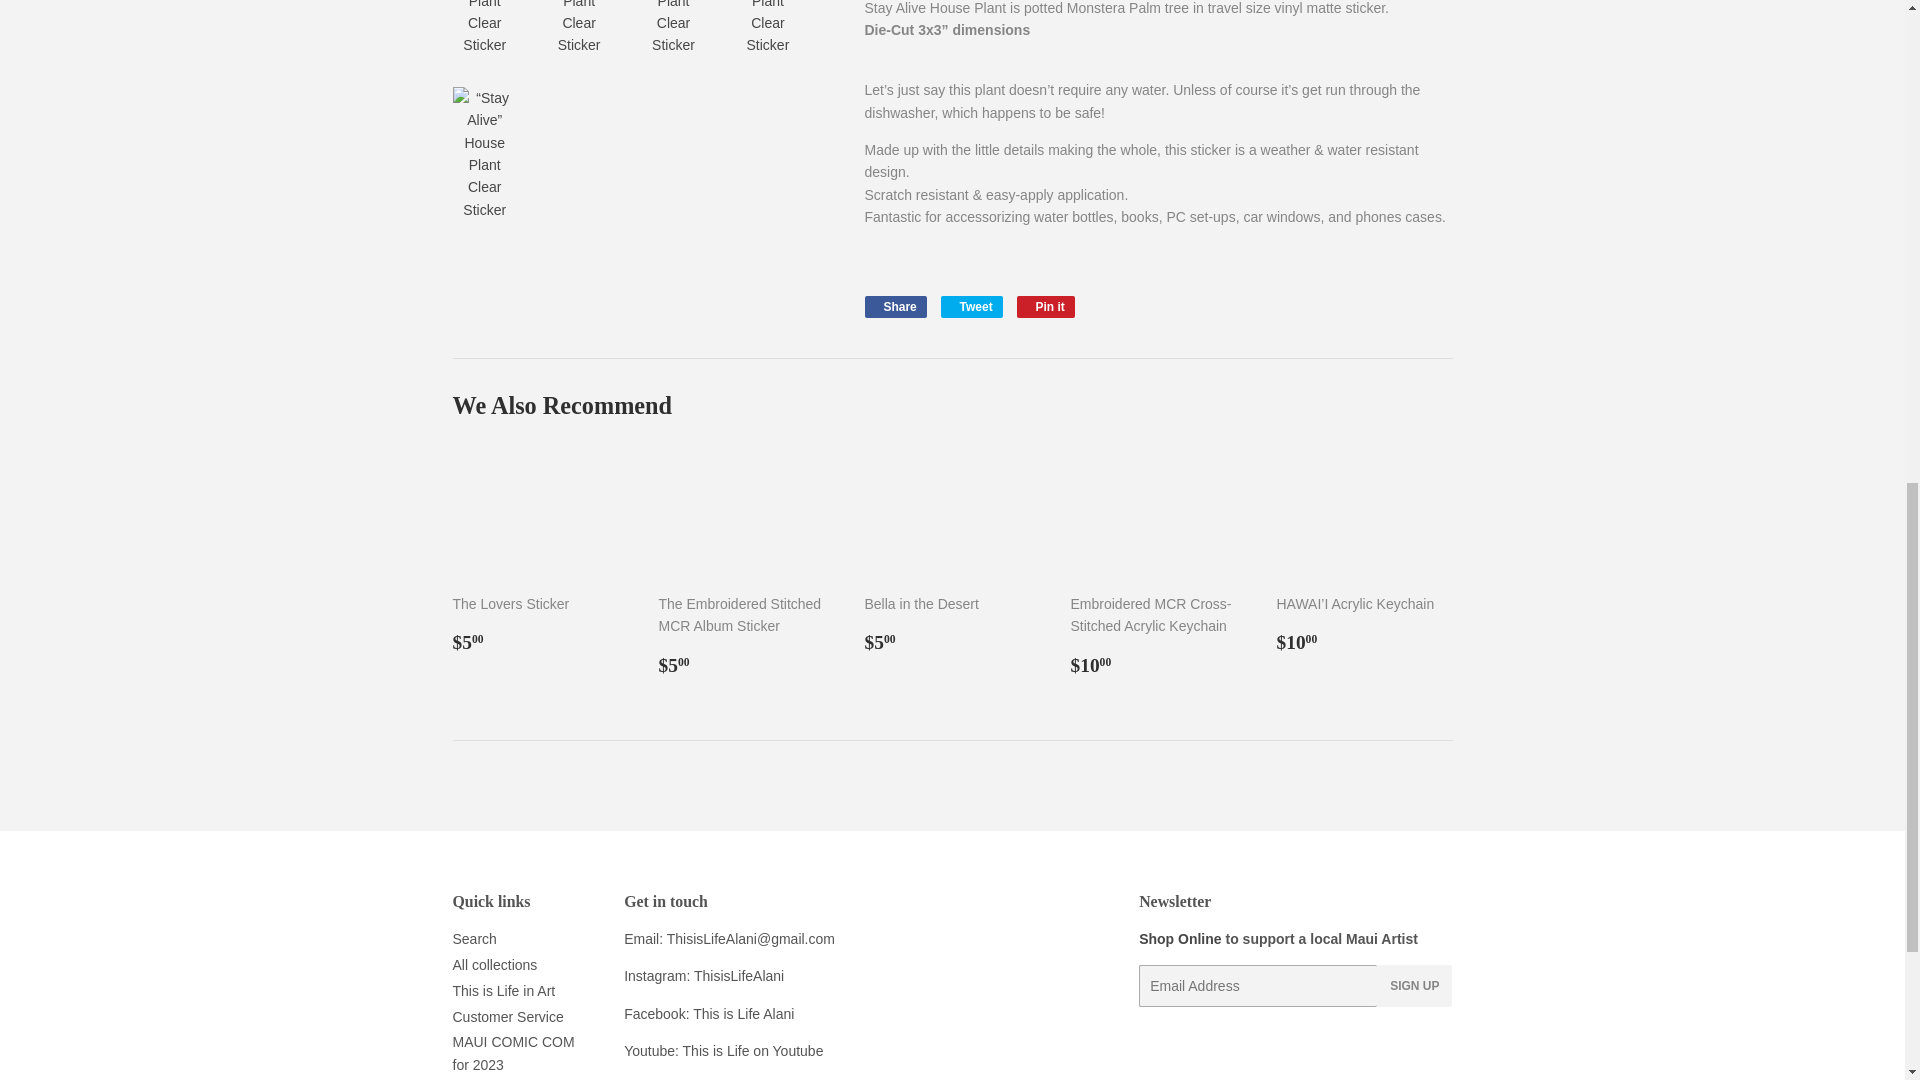 The width and height of the screenshot is (1920, 1080). What do you see at coordinates (1046, 306) in the screenshot?
I see `Pin on Pinterest` at bounding box center [1046, 306].